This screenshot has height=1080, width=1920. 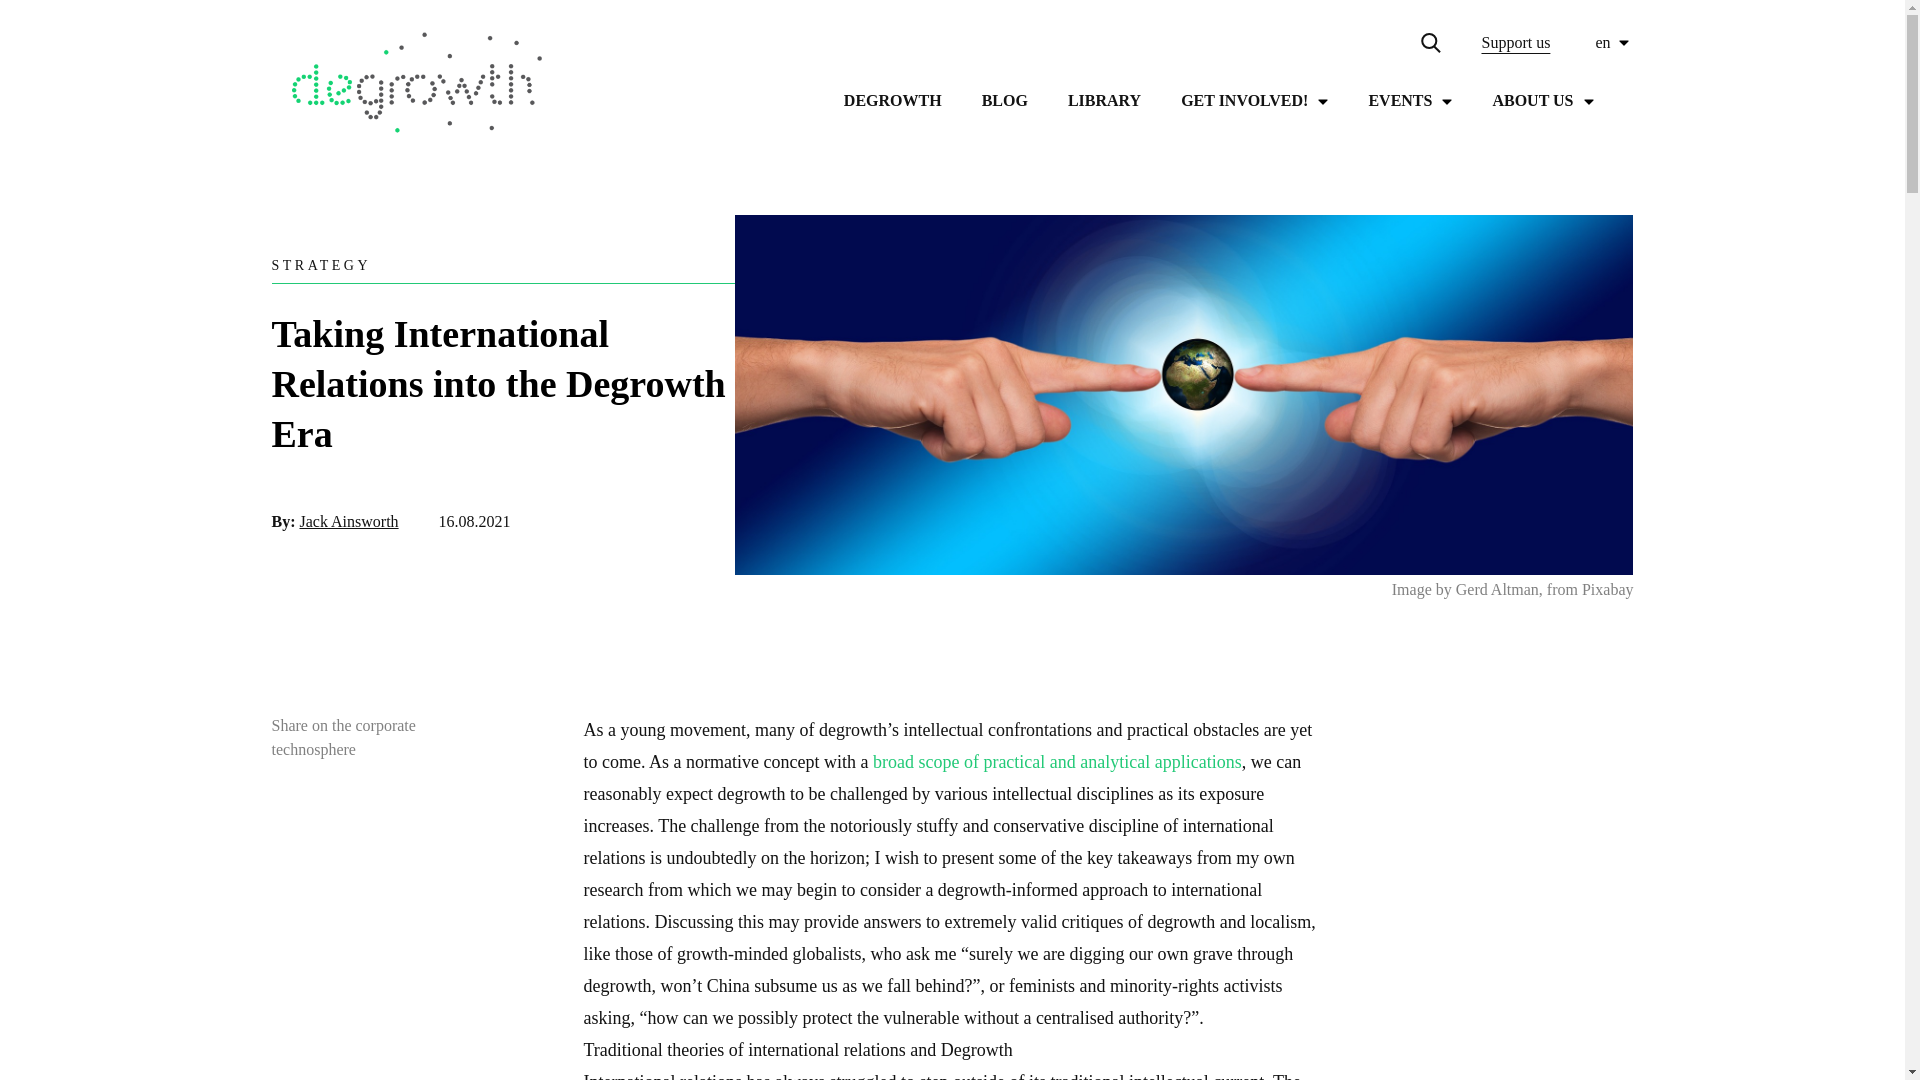 What do you see at coordinates (893, 100) in the screenshot?
I see `DEGROWTH` at bounding box center [893, 100].